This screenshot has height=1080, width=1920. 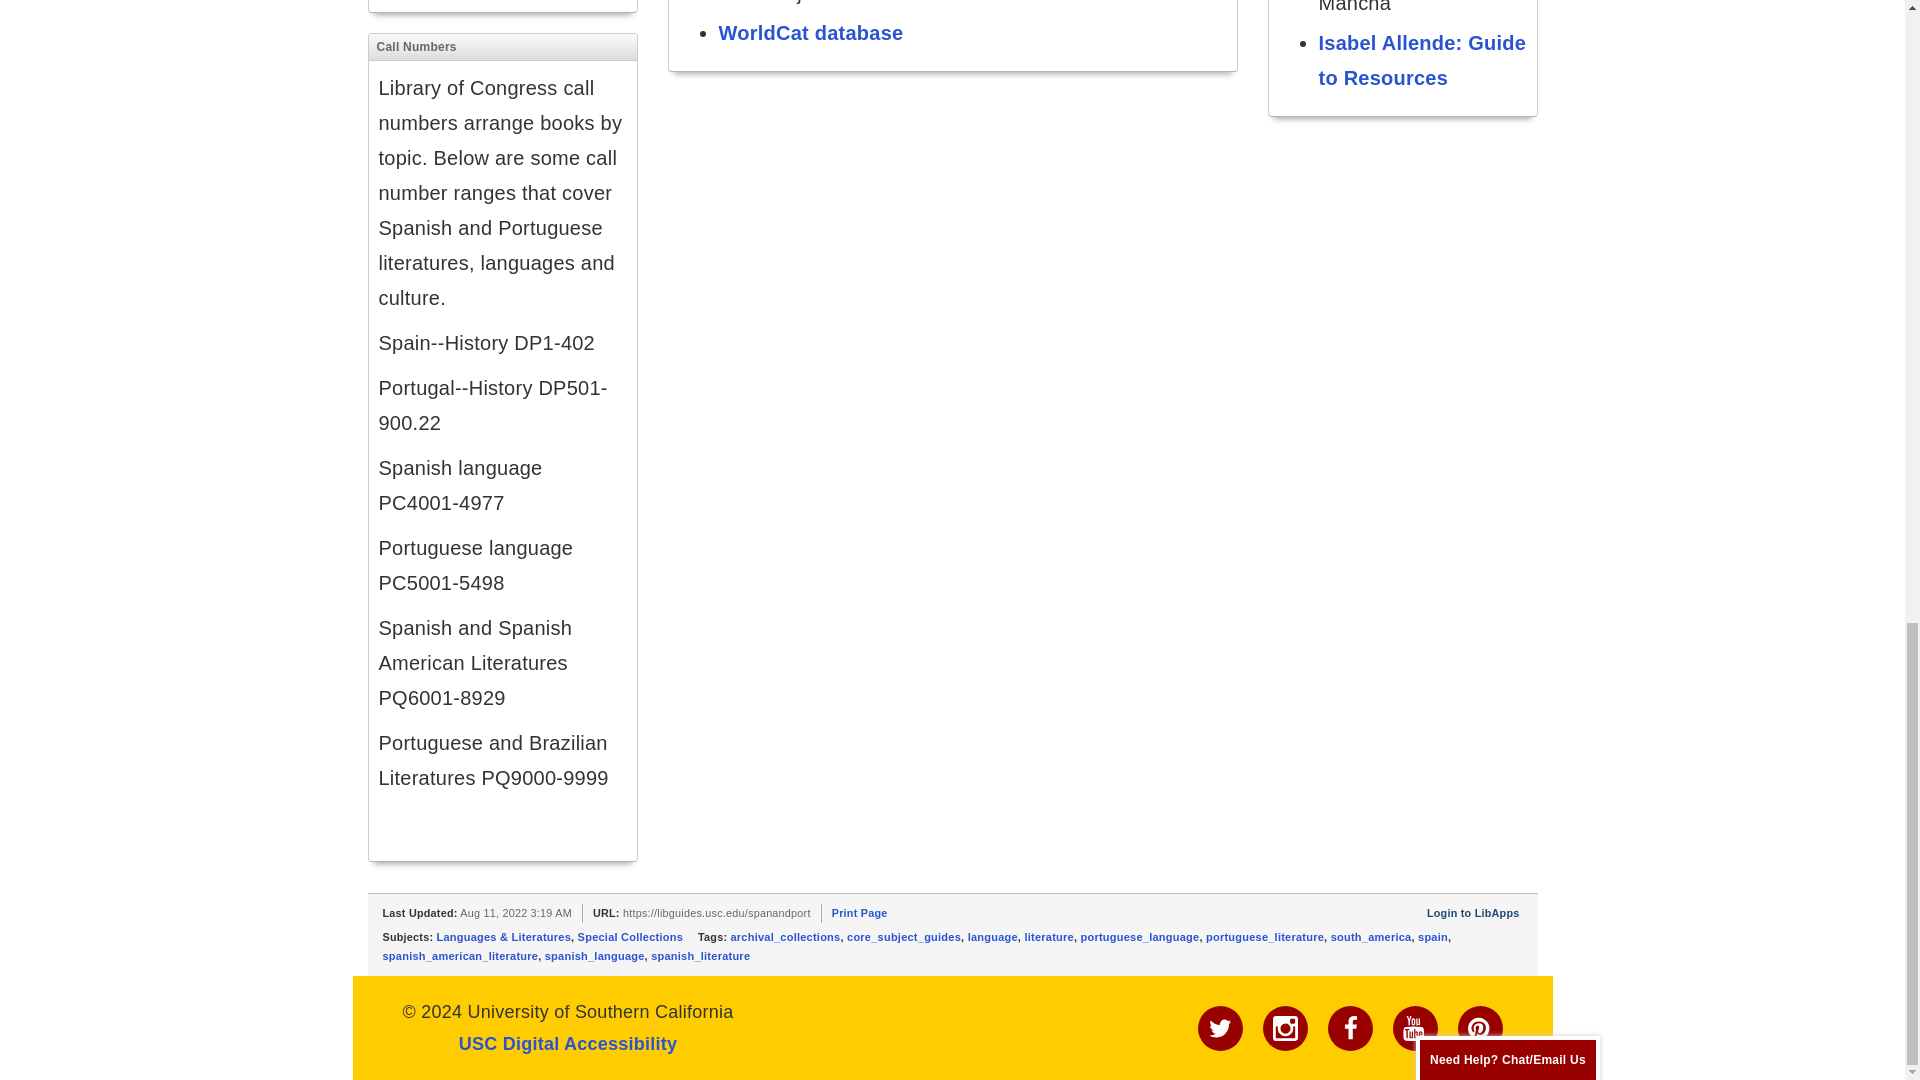 I want to click on WorldCat database, so click(x=810, y=32).